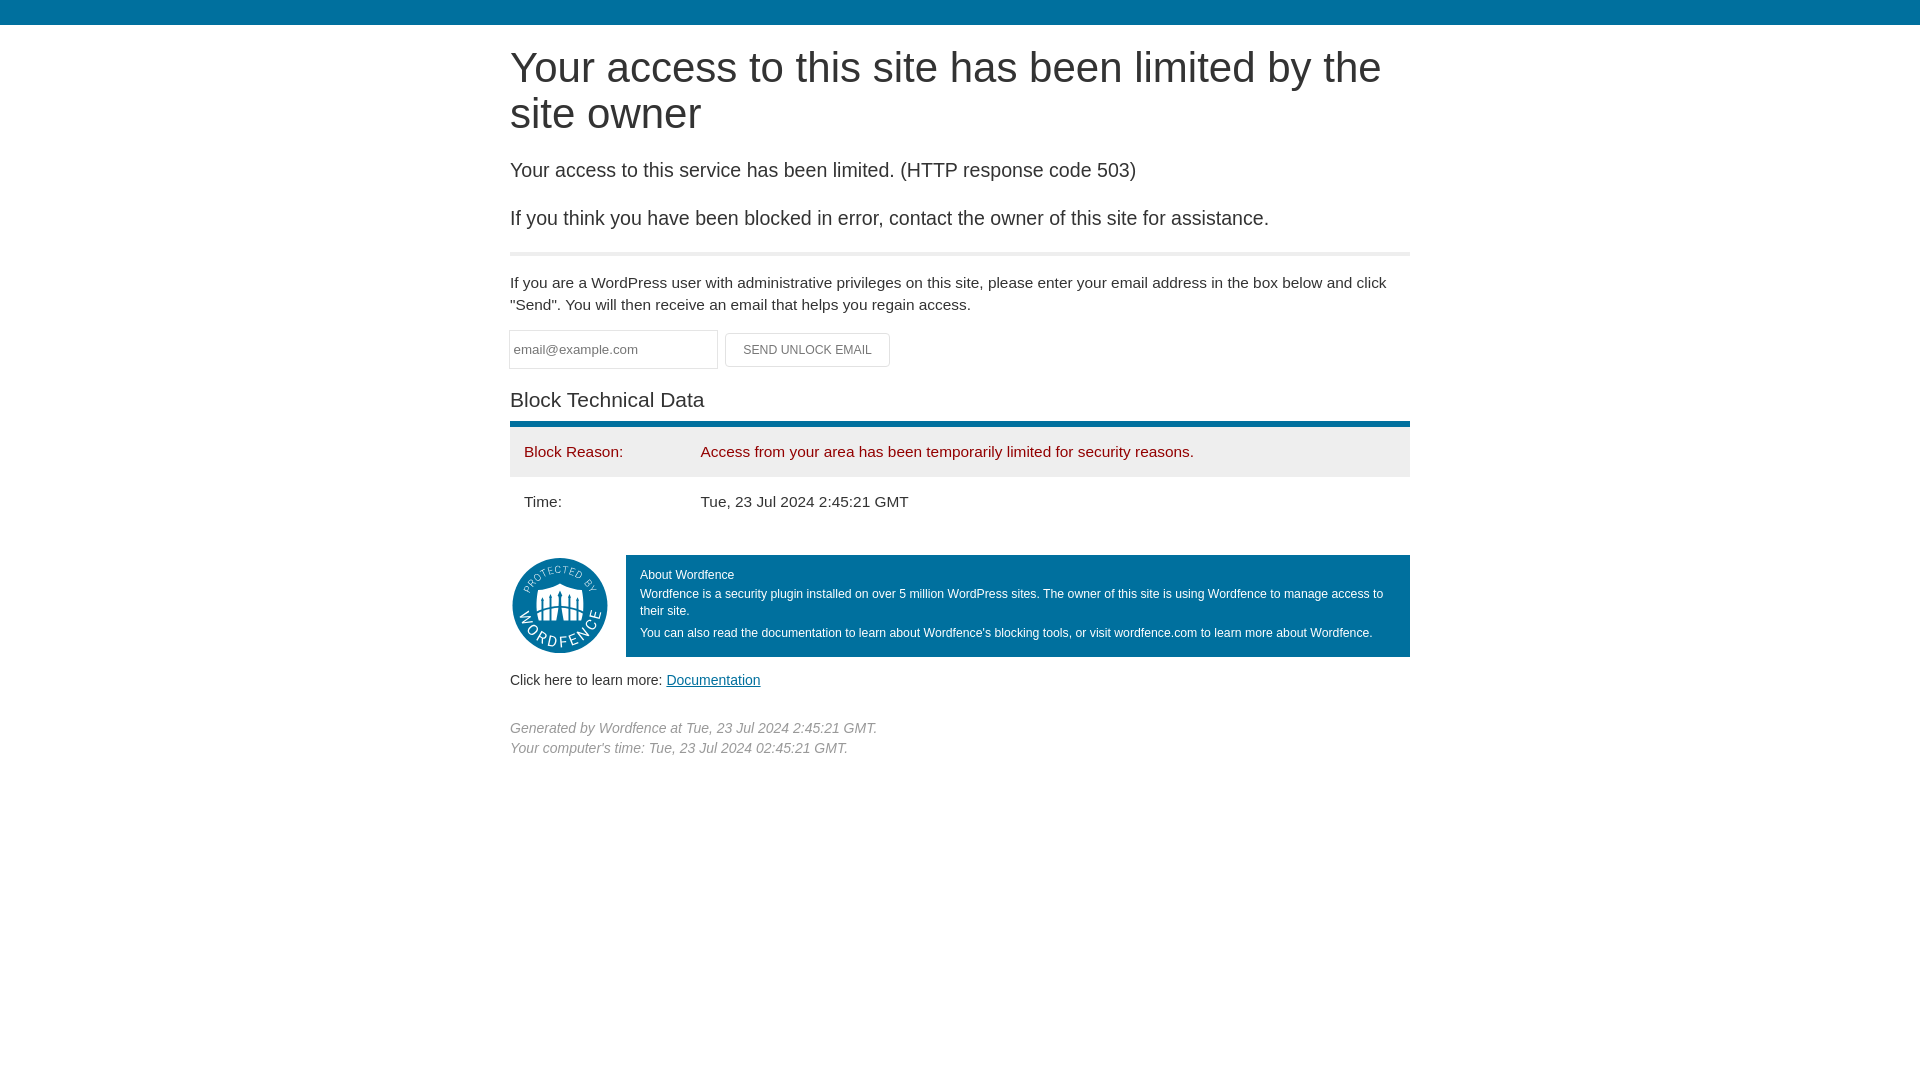 The width and height of the screenshot is (1920, 1080). I want to click on Send Unlock Email, so click(808, 350).